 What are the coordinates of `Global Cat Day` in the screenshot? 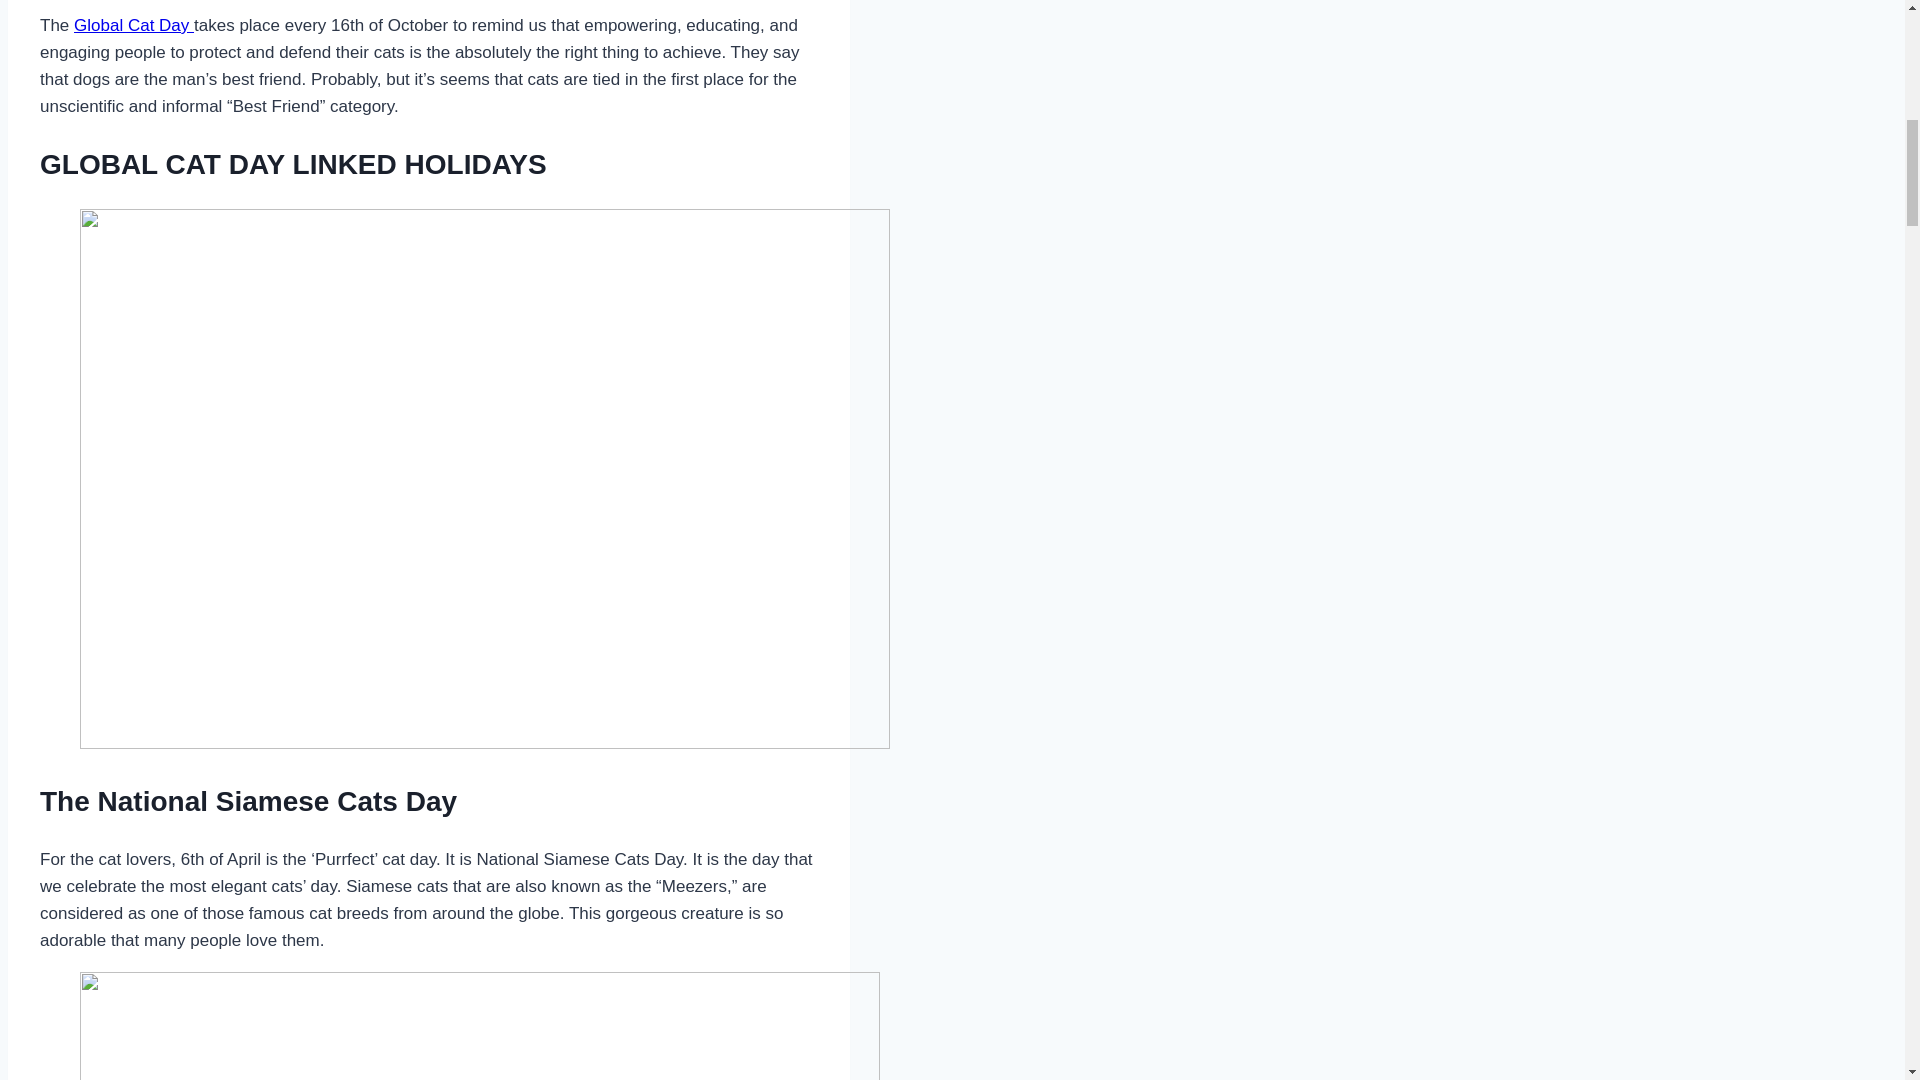 It's located at (134, 25).